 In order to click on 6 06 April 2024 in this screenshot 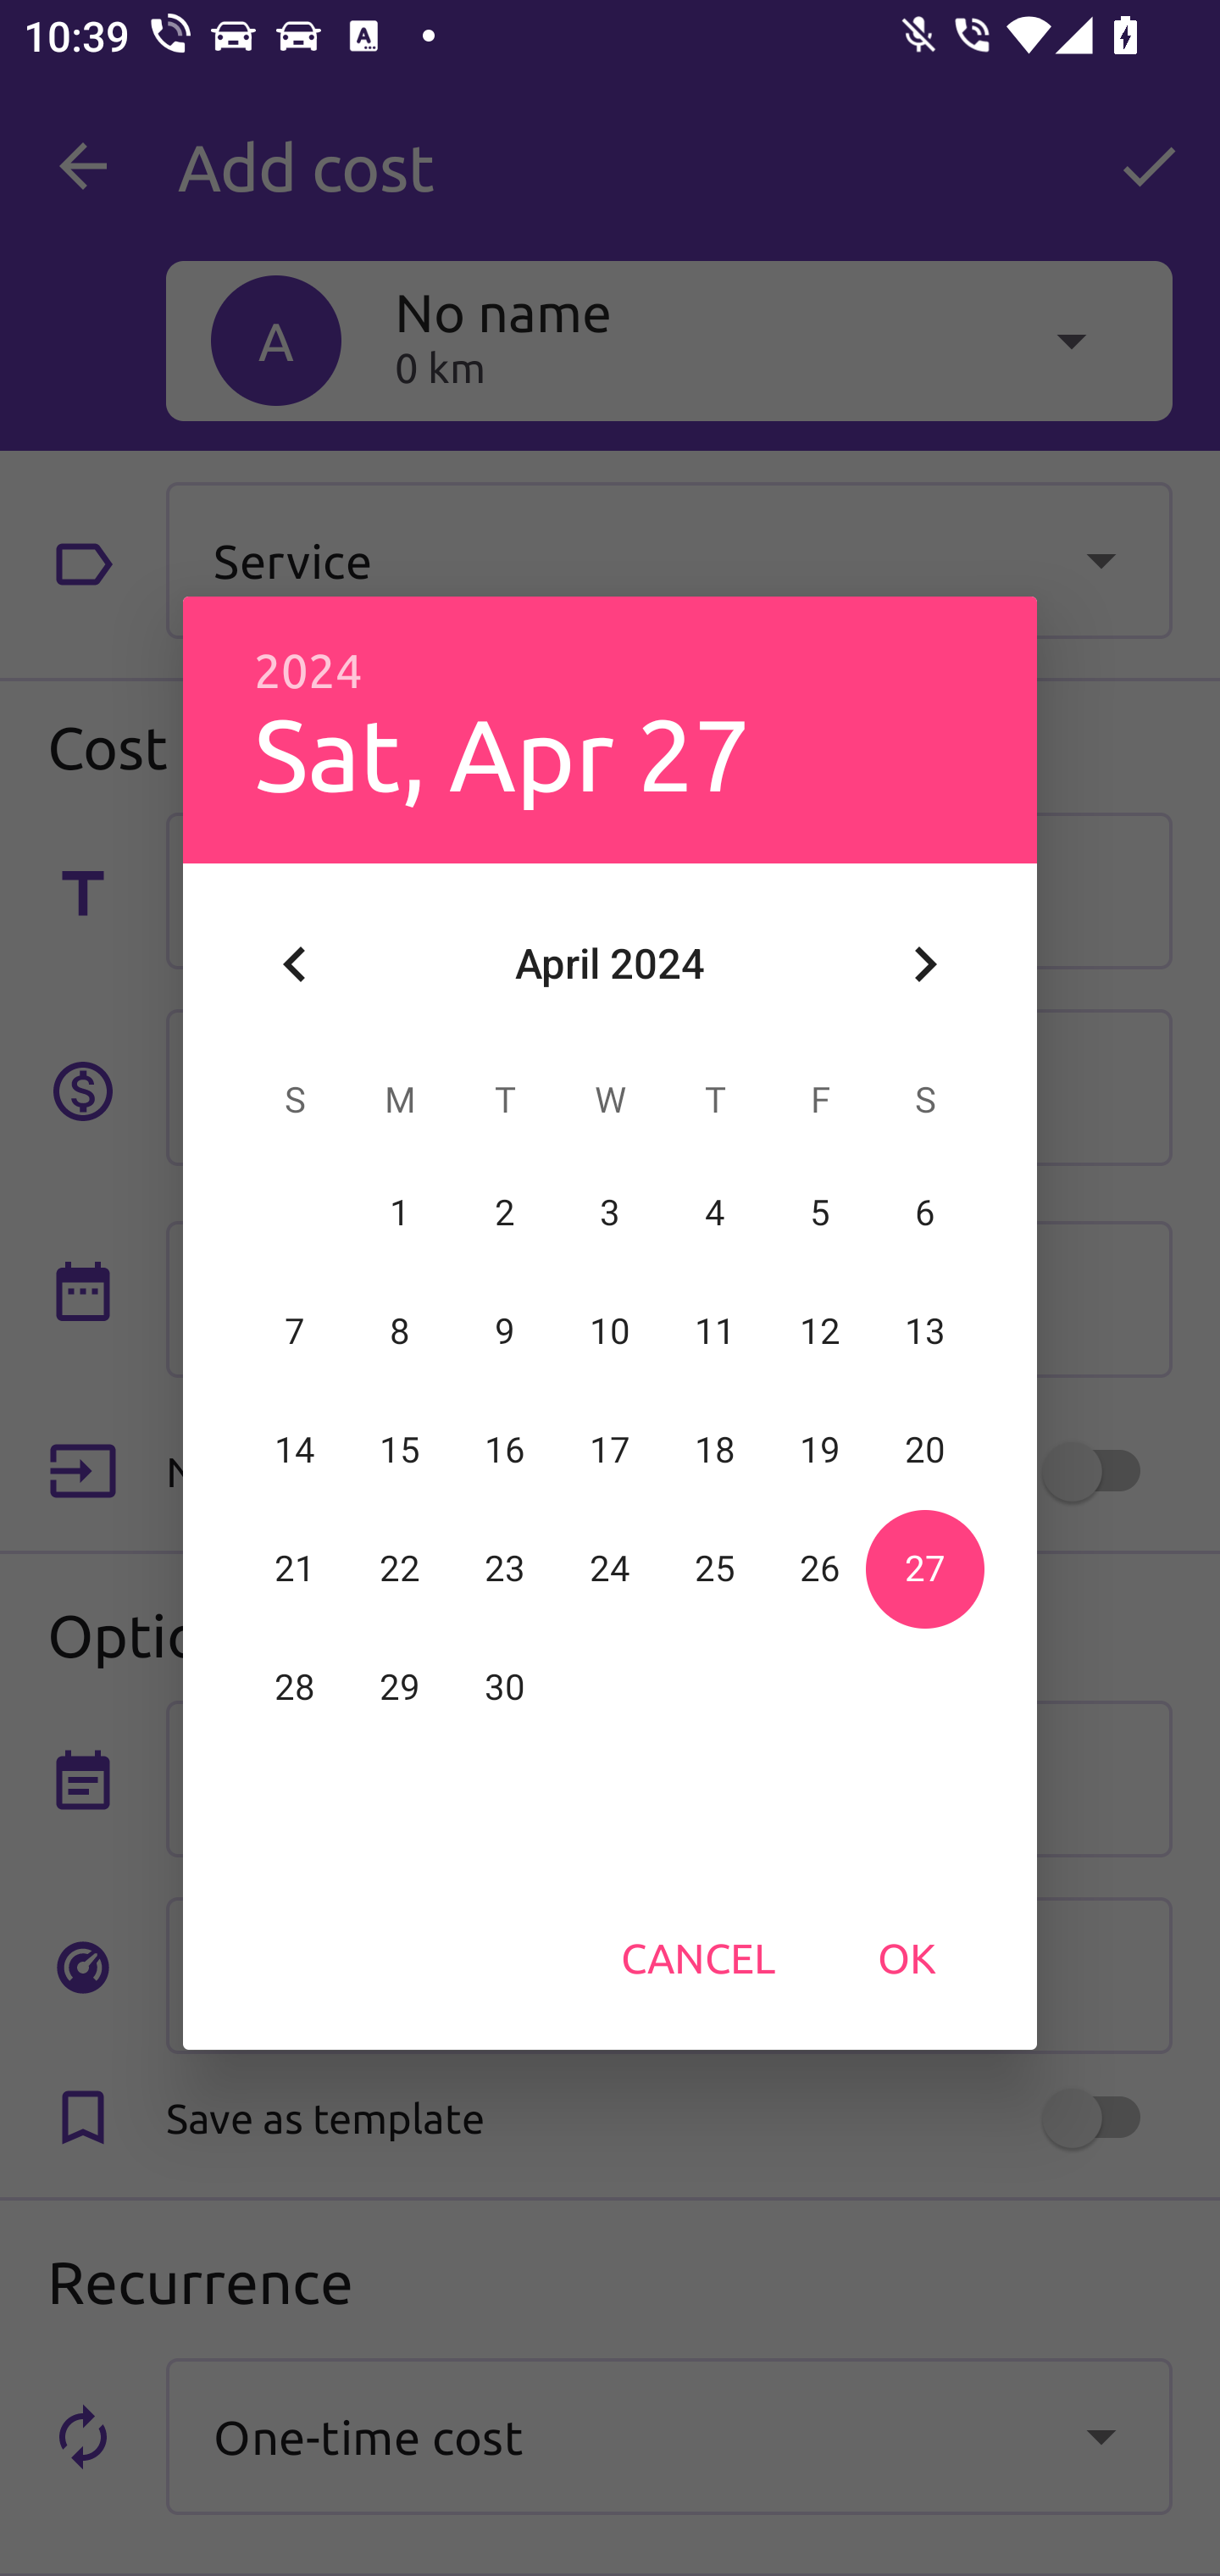, I will do `click(924, 1213)`.